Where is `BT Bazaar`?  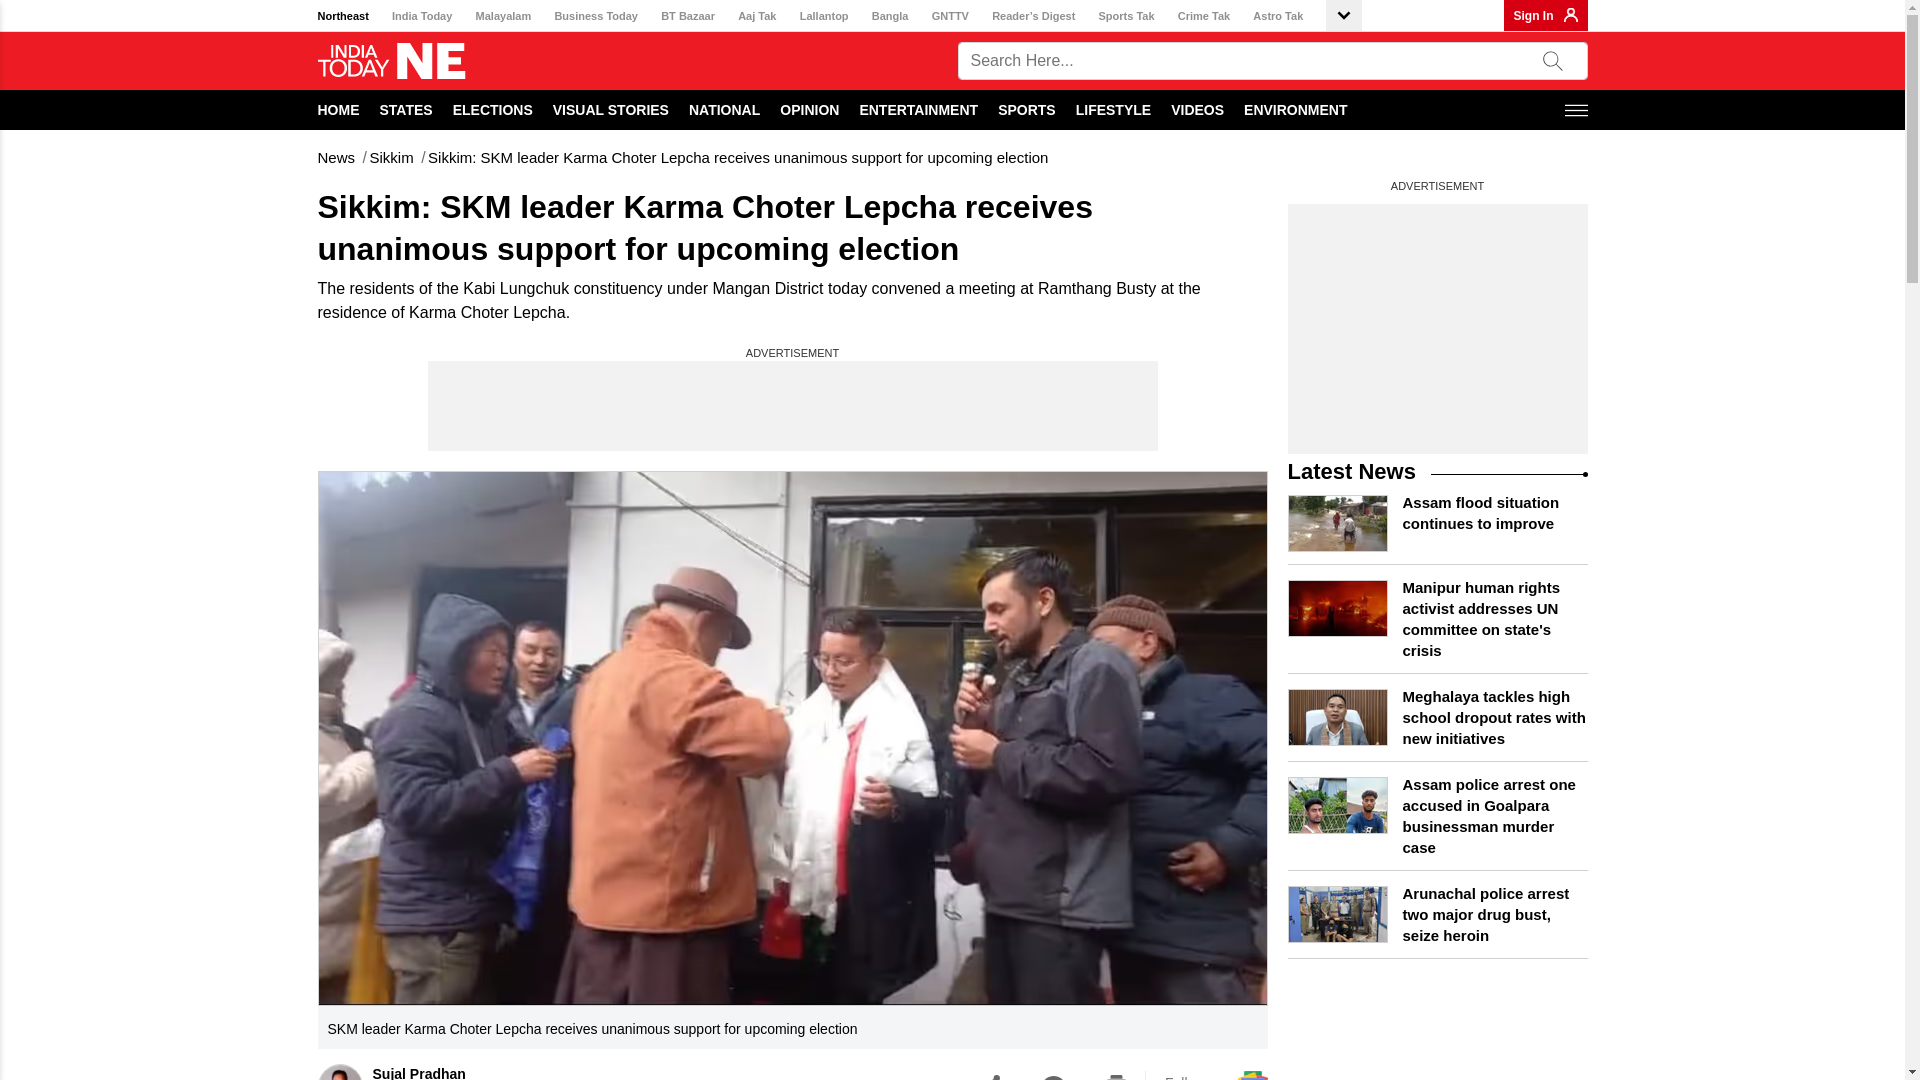
BT Bazaar is located at coordinates (687, 16).